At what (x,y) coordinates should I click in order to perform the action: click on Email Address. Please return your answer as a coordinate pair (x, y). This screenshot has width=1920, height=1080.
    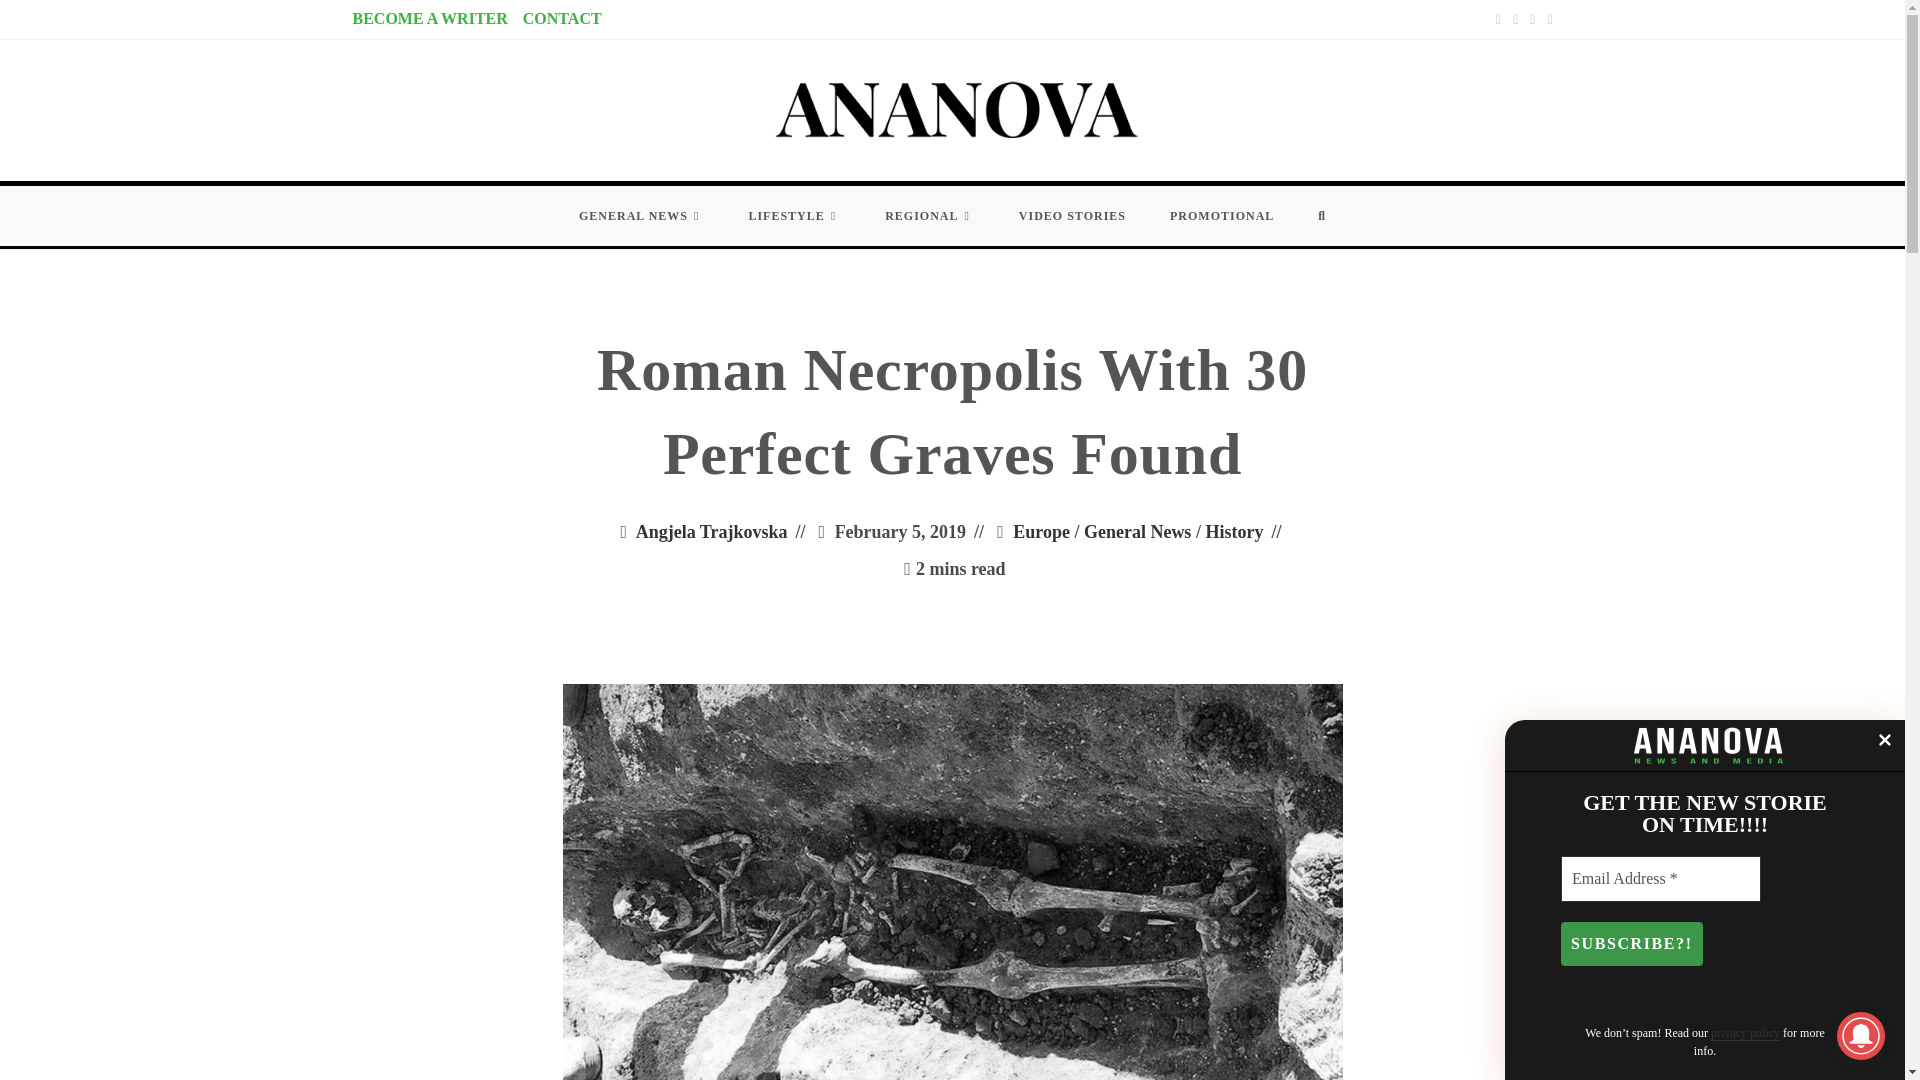
    Looking at the image, I should click on (1660, 878).